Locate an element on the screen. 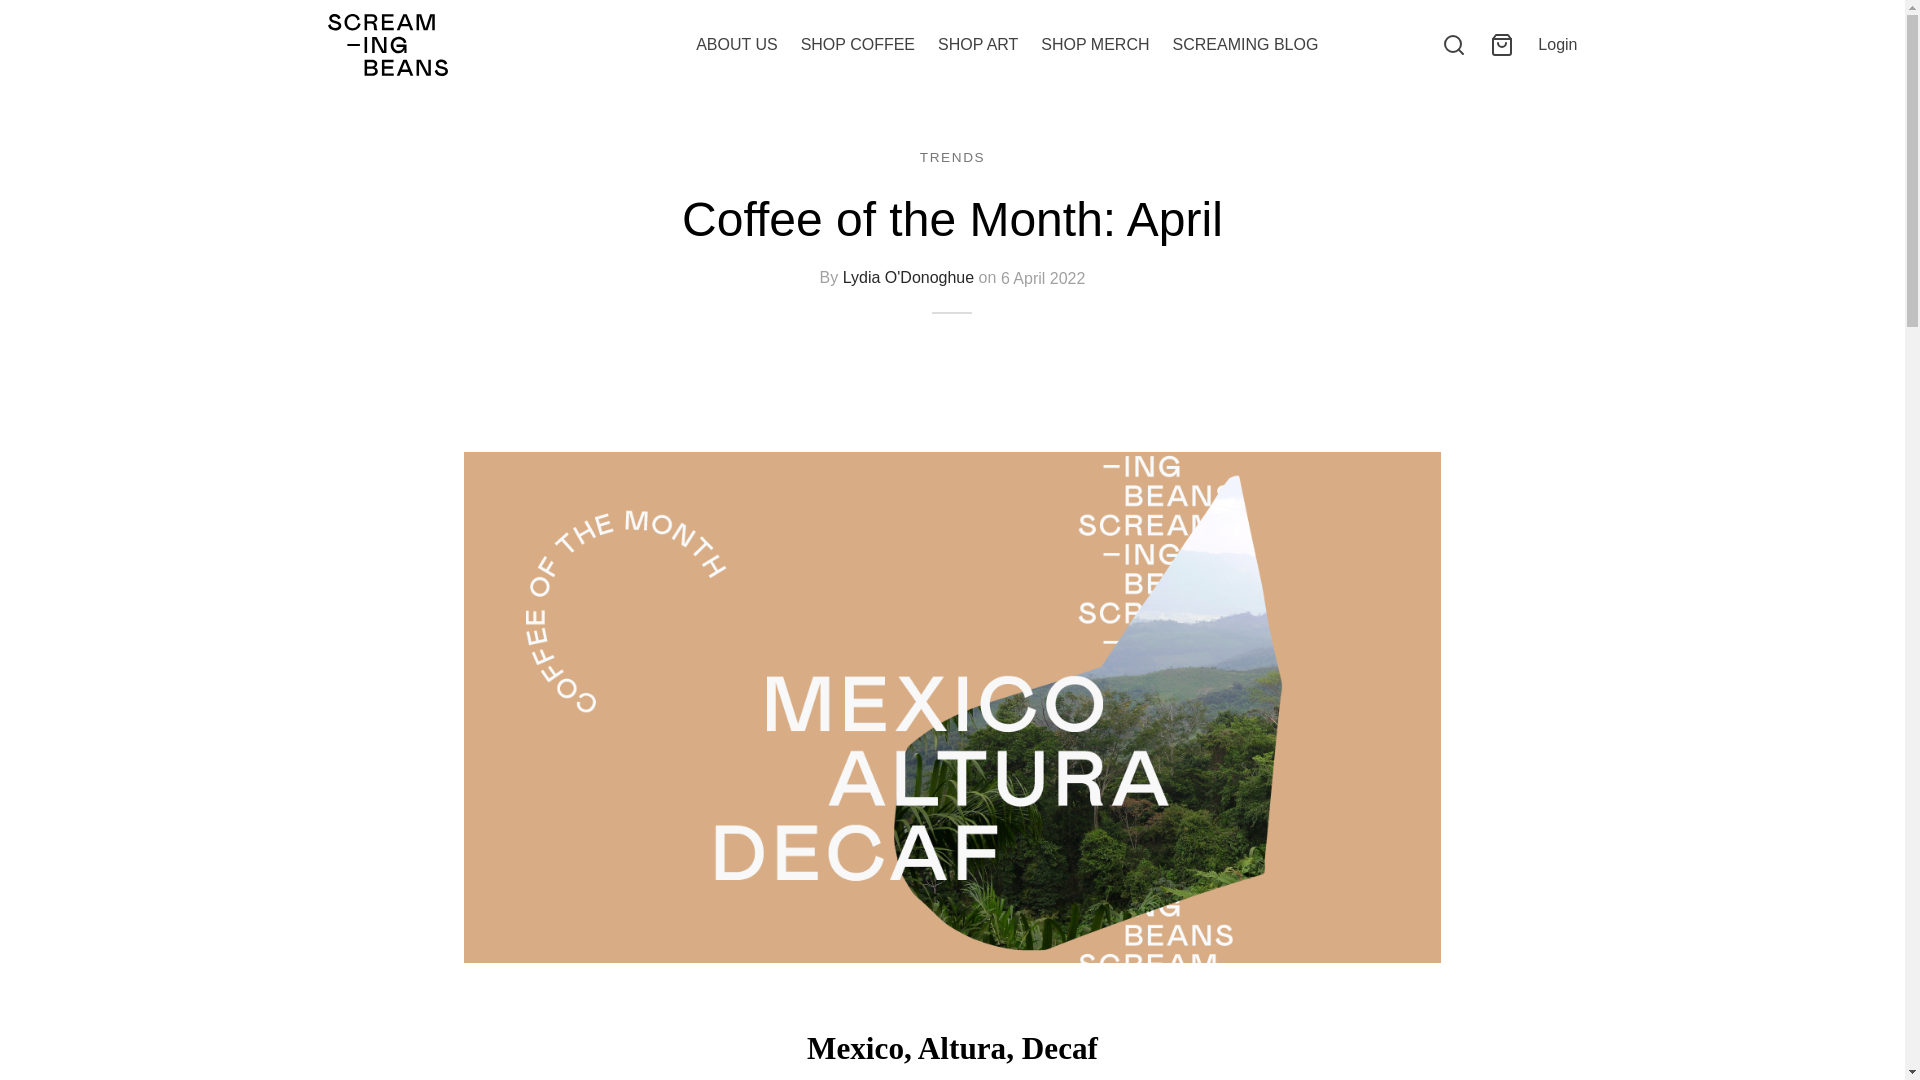  SHOP COFFEE is located at coordinates (858, 45).